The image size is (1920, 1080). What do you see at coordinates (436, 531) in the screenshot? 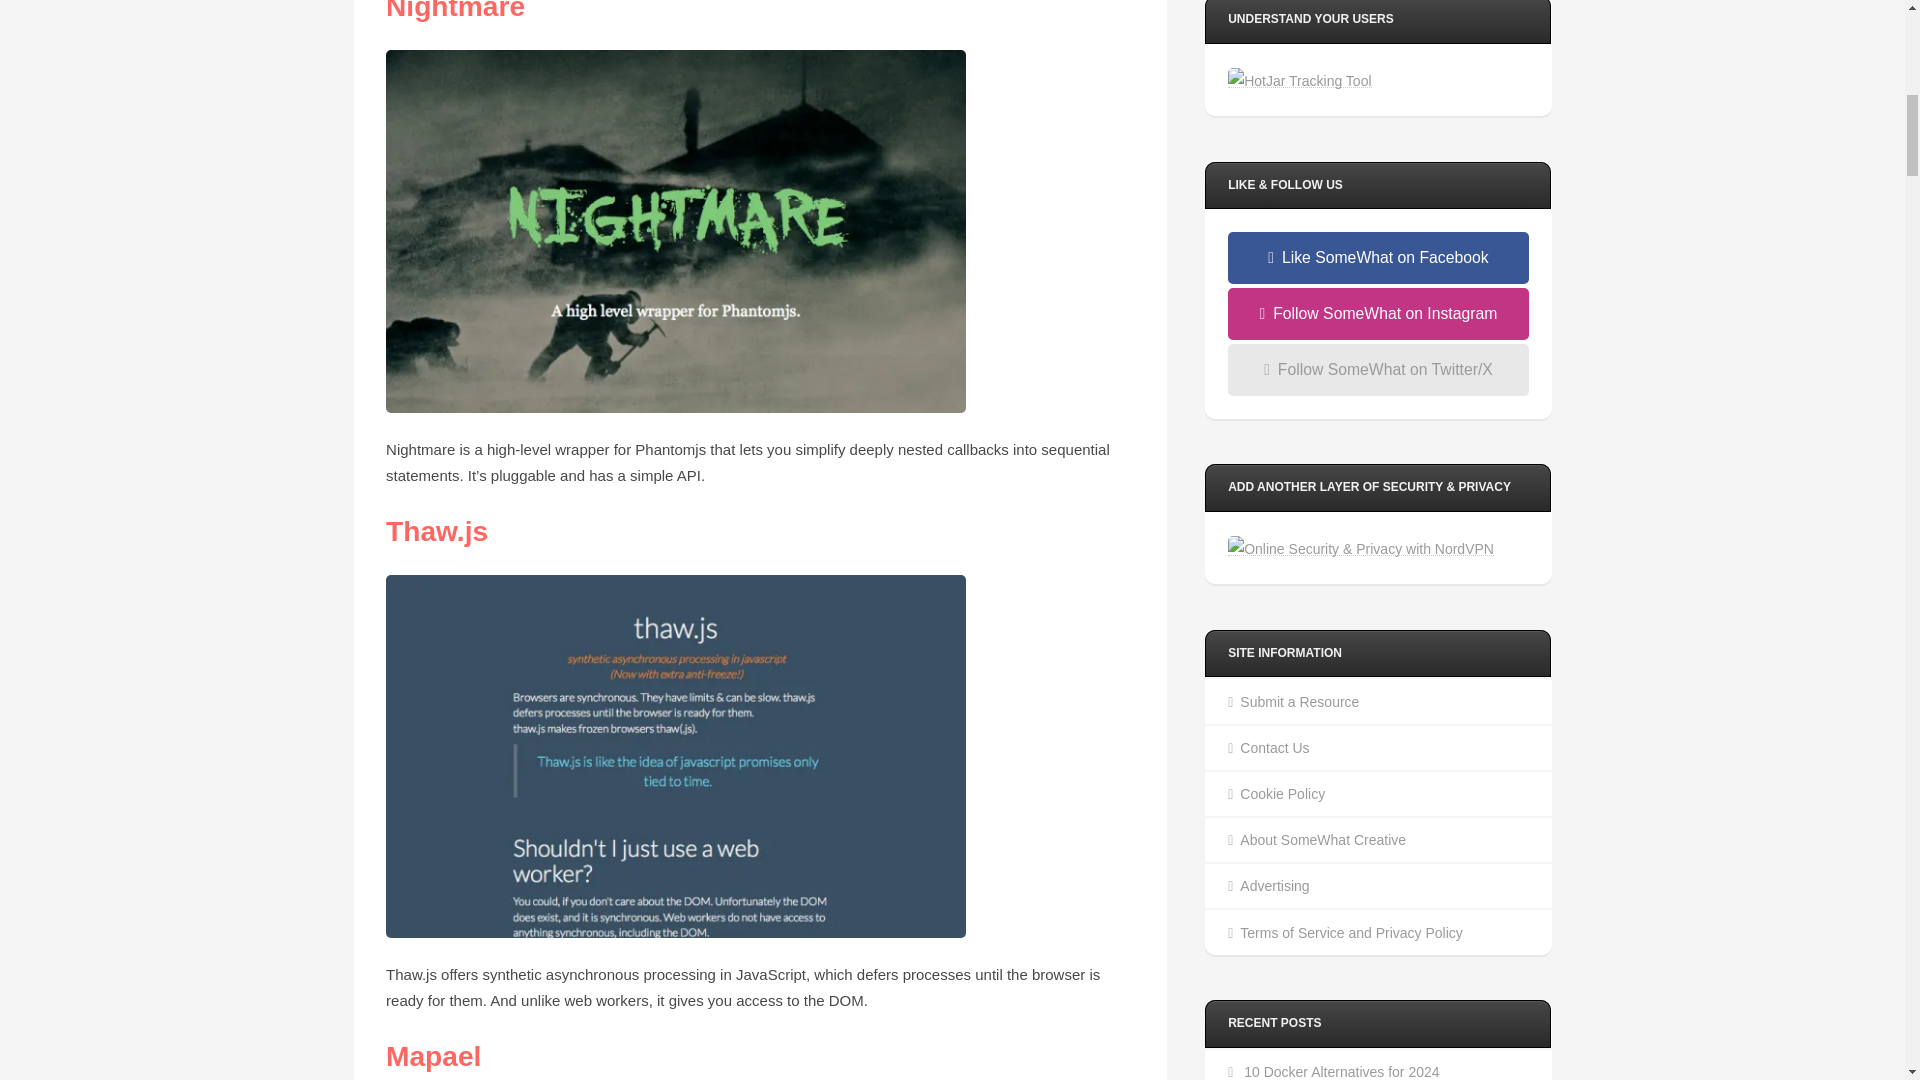
I see `Thaw.js` at bounding box center [436, 531].